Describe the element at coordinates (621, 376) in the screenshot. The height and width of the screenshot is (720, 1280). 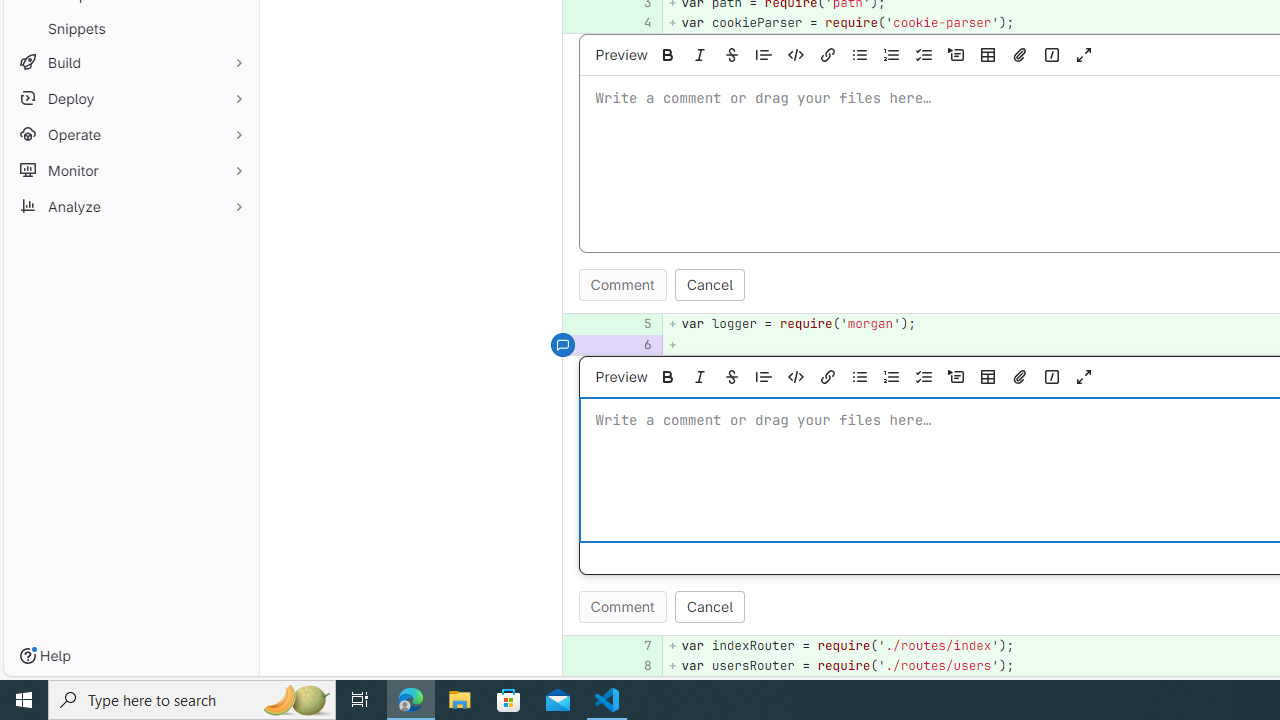
I see `Preview` at that location.